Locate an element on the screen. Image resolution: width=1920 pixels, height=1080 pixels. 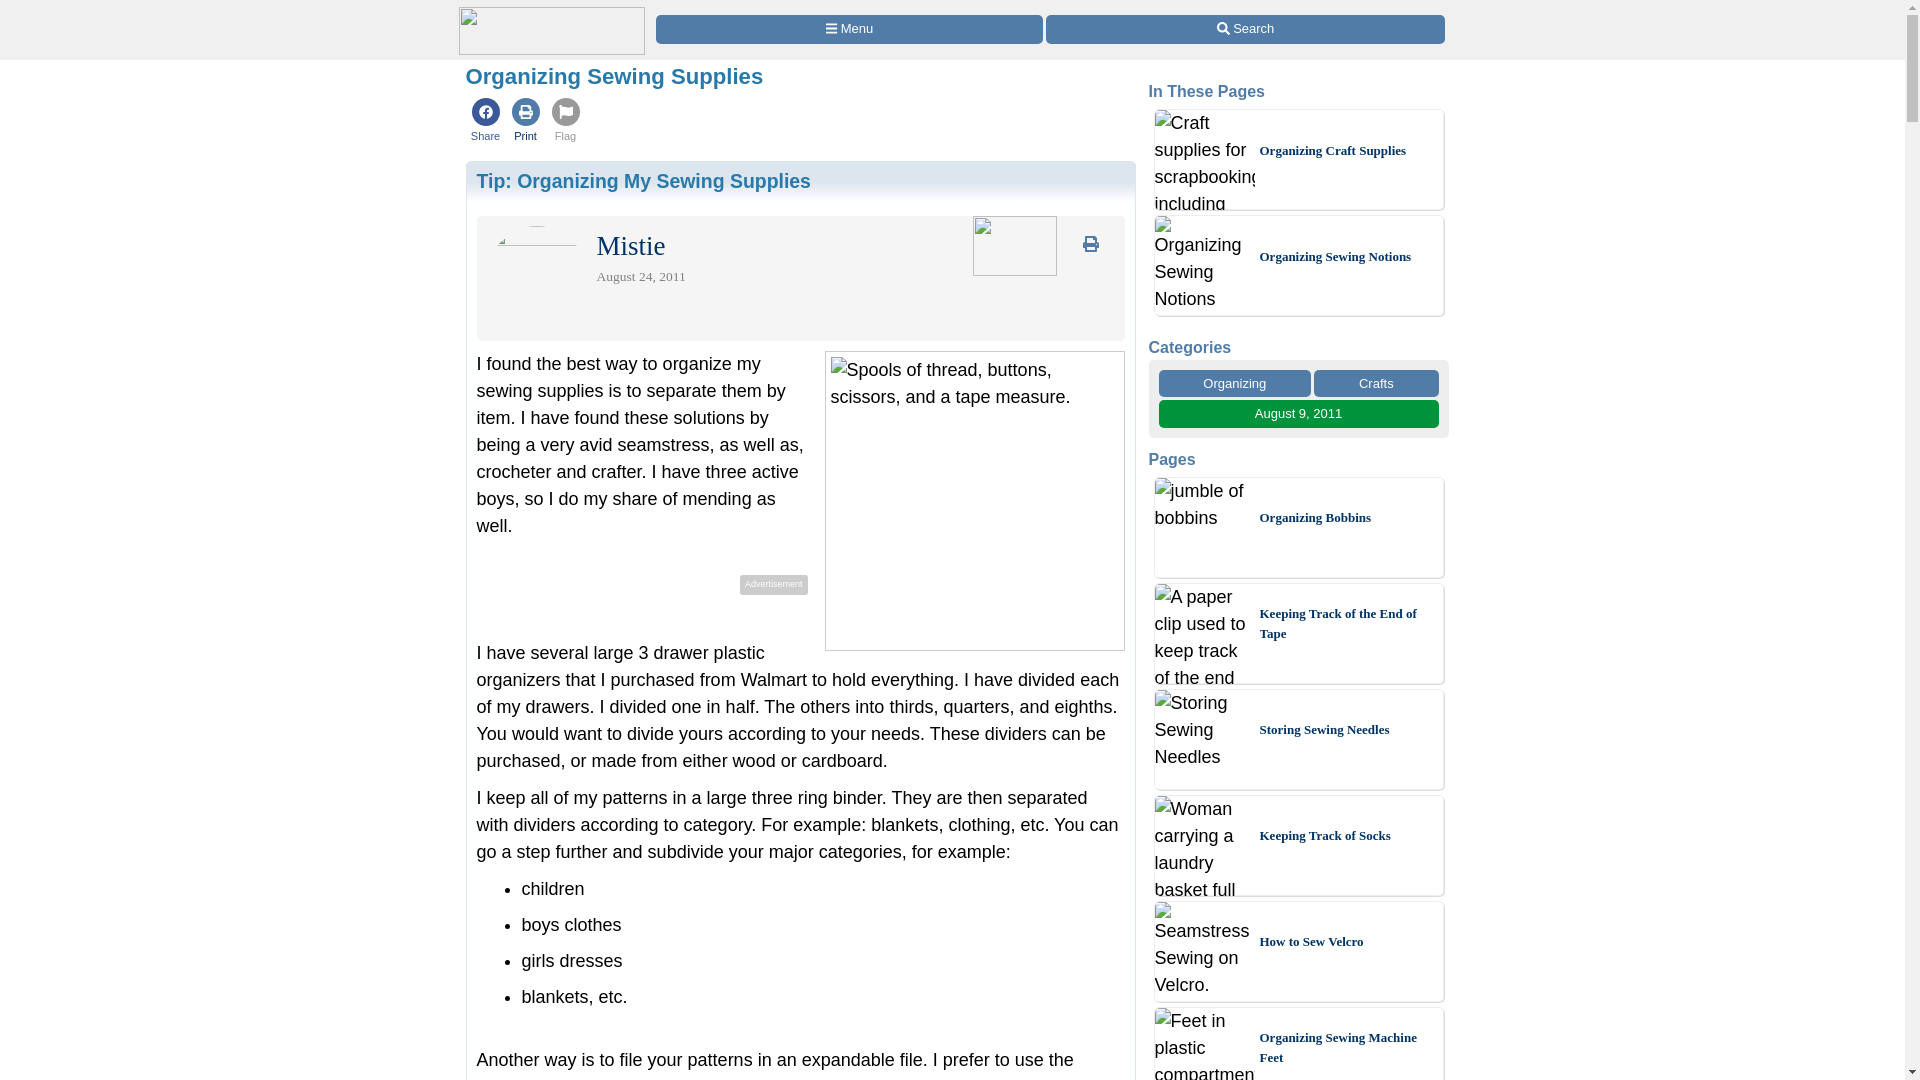
Mistie is located at coordinates (630, 250).